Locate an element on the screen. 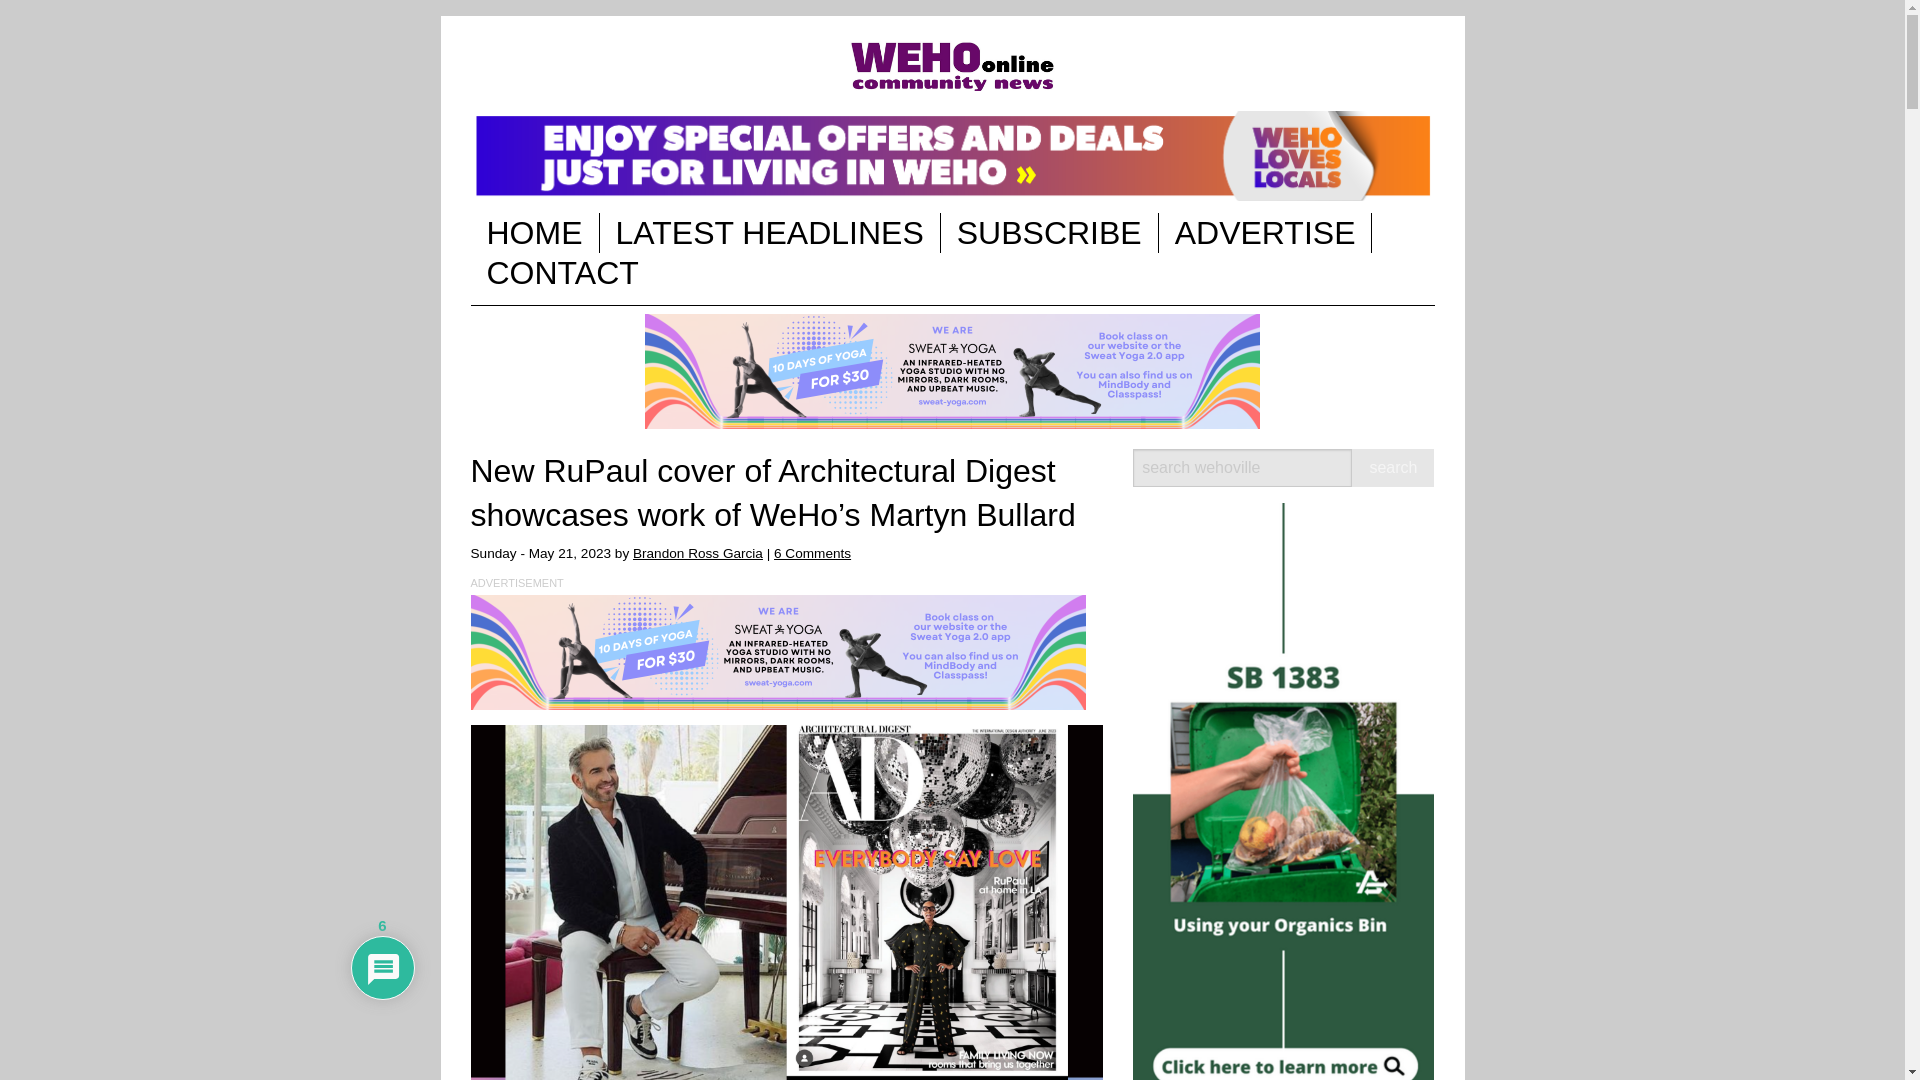  HOME is located at coordinates (534, 232).